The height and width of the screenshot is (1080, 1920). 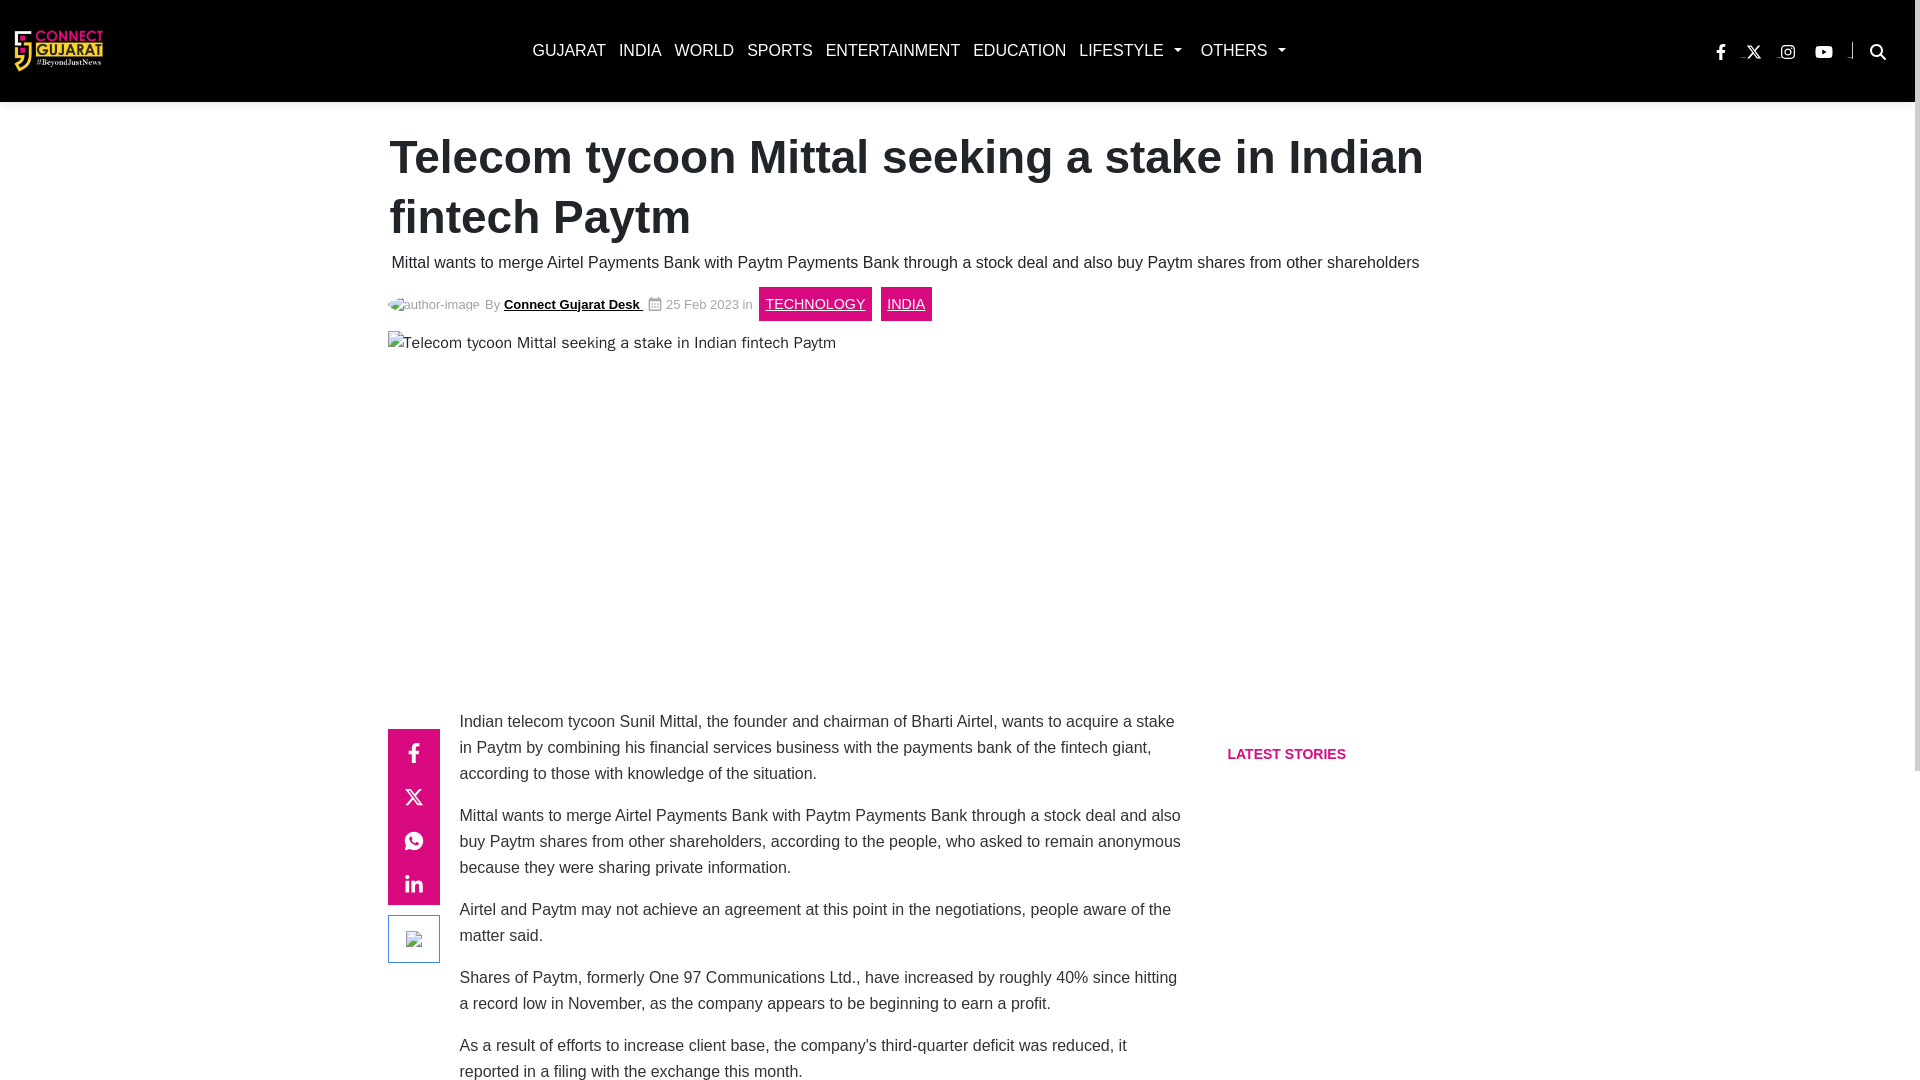 What do you see at coordinates (776, 50) in the screenshot?
I see `SPORTS` at bounding box center [776, 50].